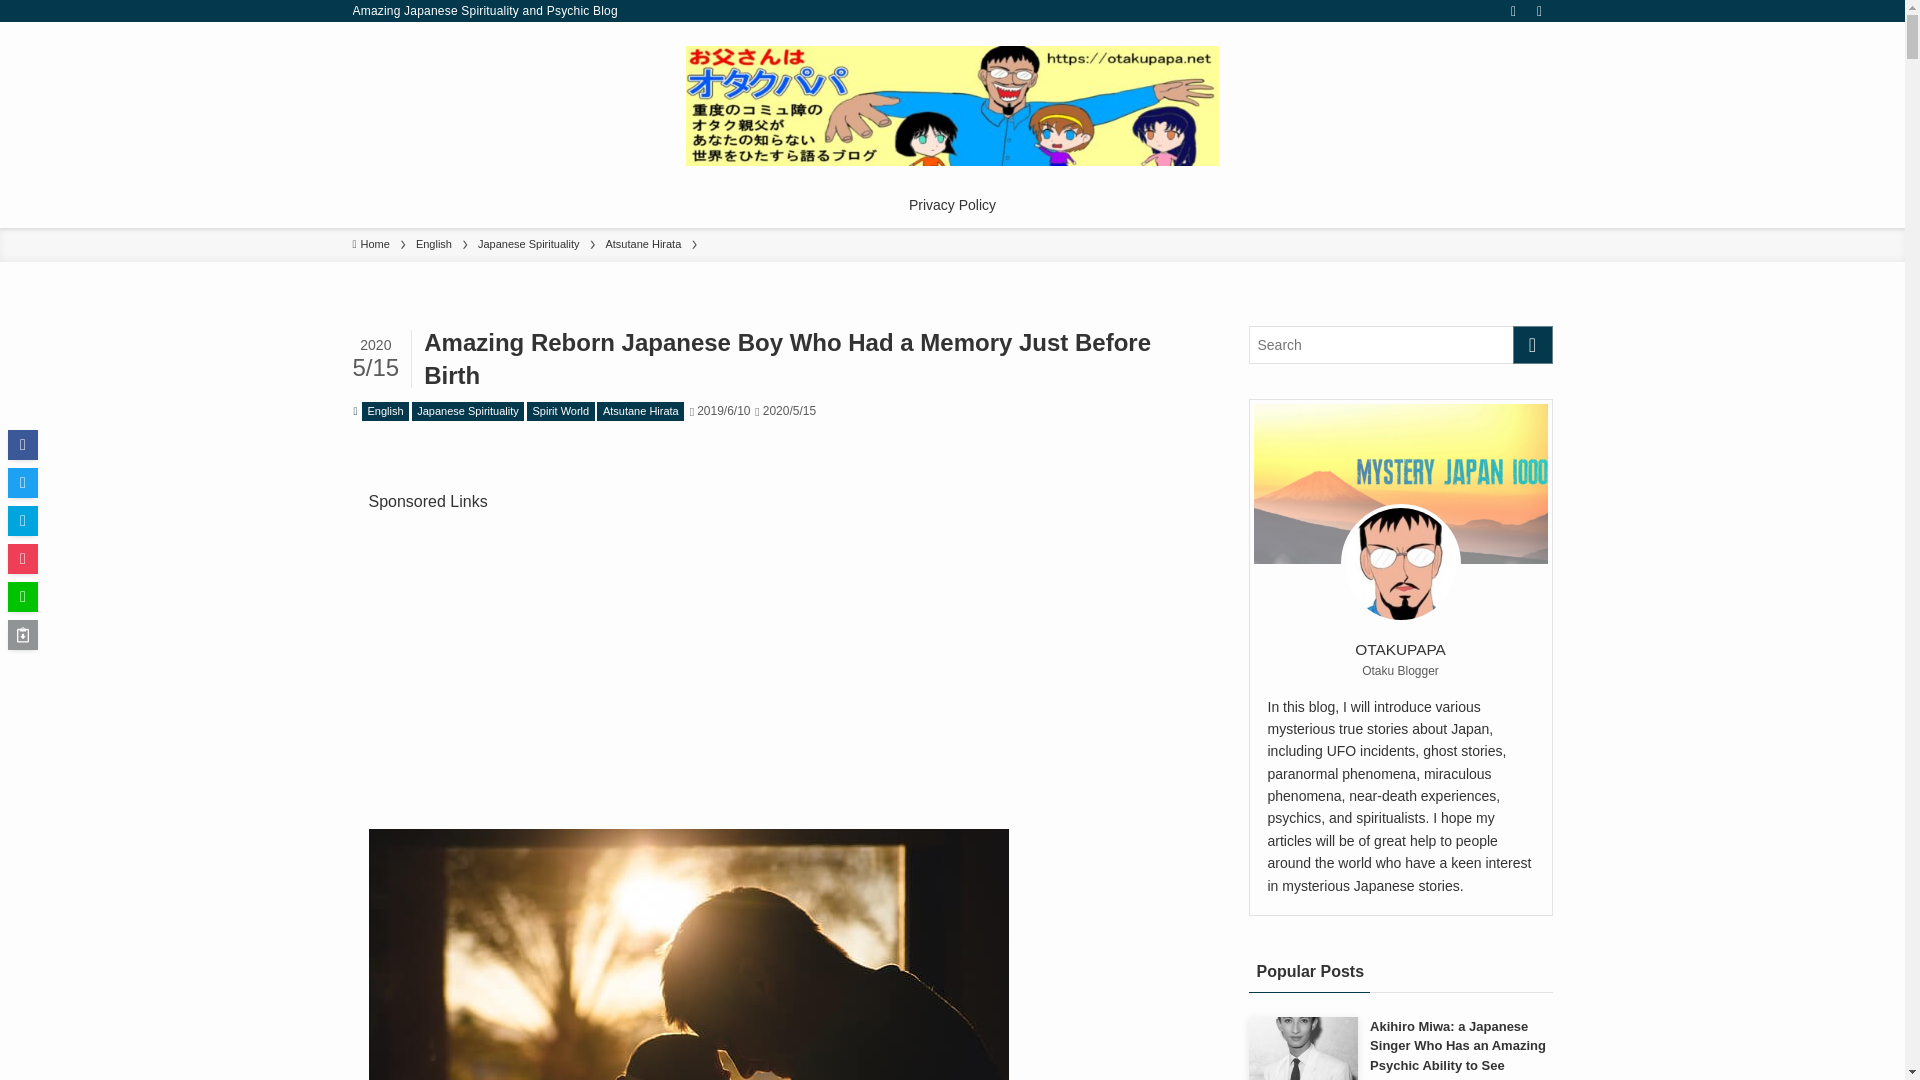 This screenshot has height=1080, width=1920. Describe the element at coordinates (22, 520) in the screenshot. I see `Register in Hatena Bookmark` at that location.